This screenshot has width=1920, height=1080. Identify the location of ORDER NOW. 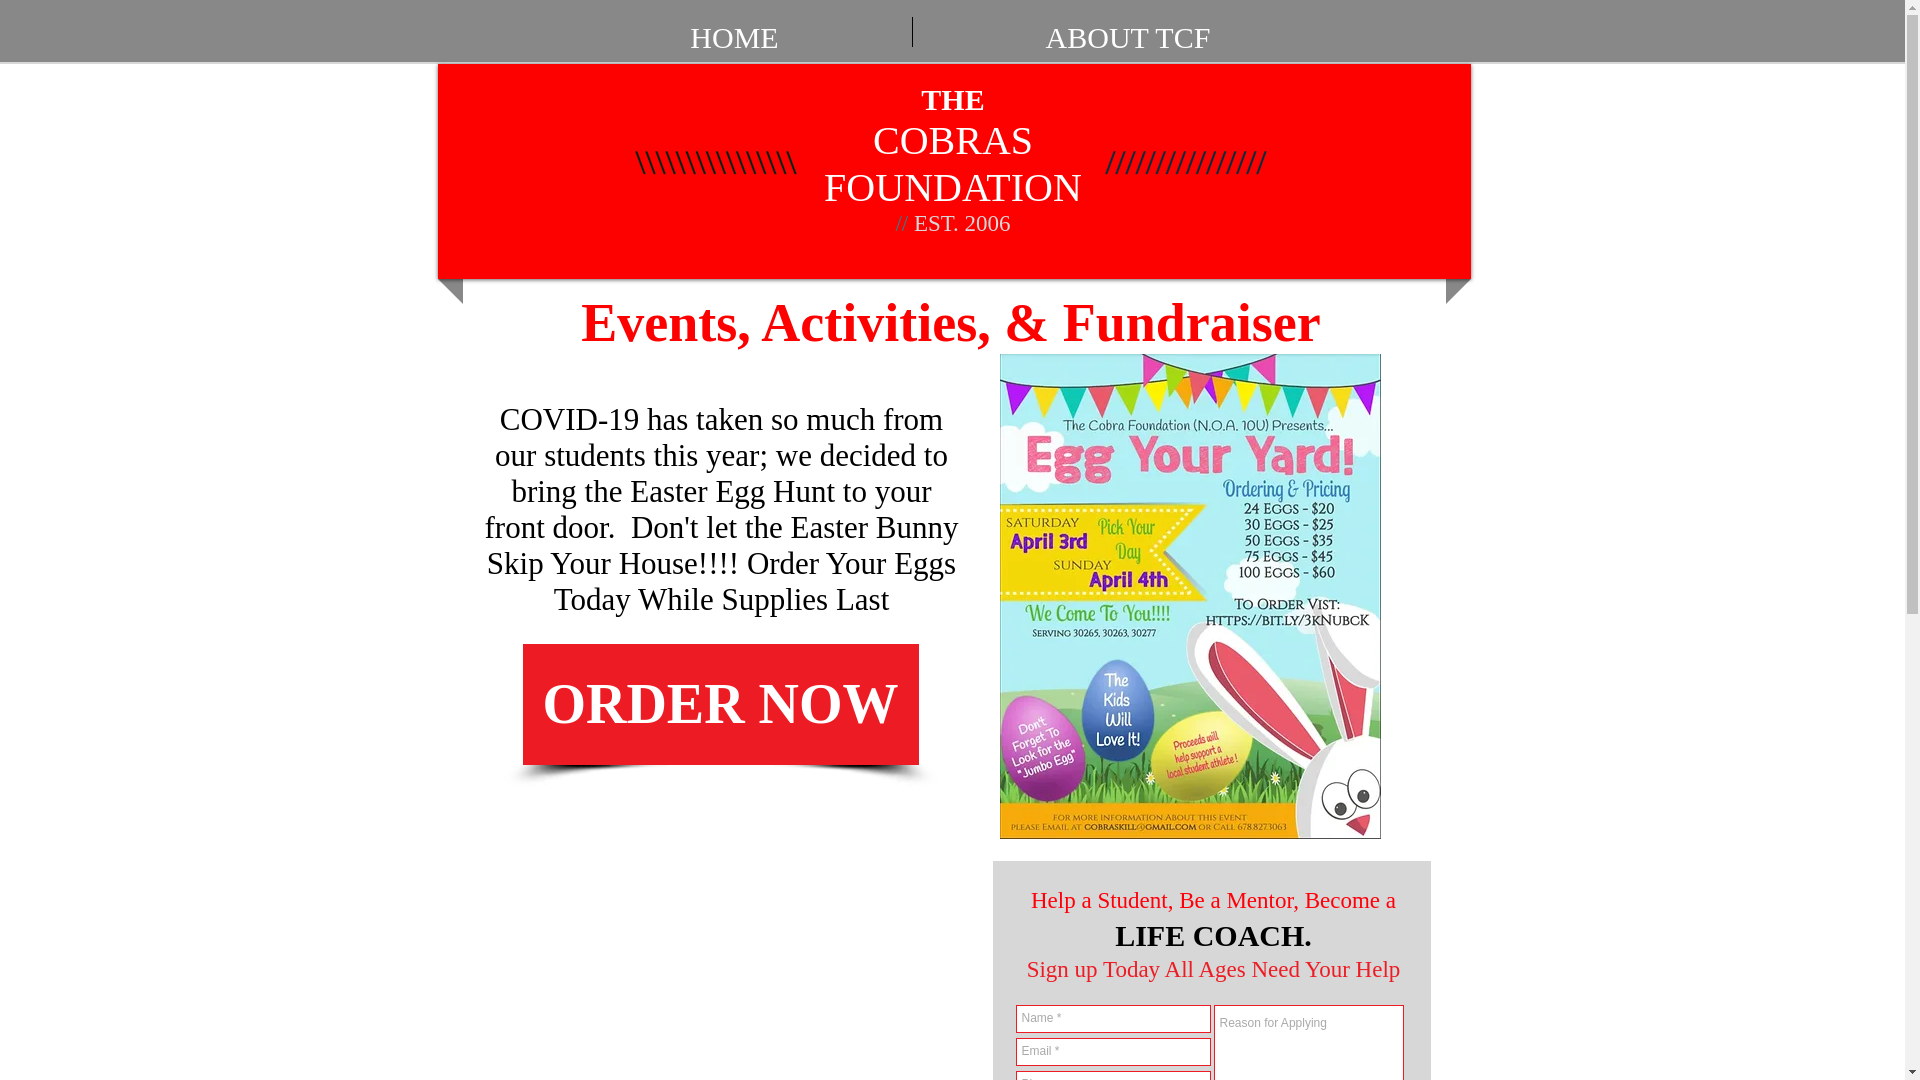
(720, 704).